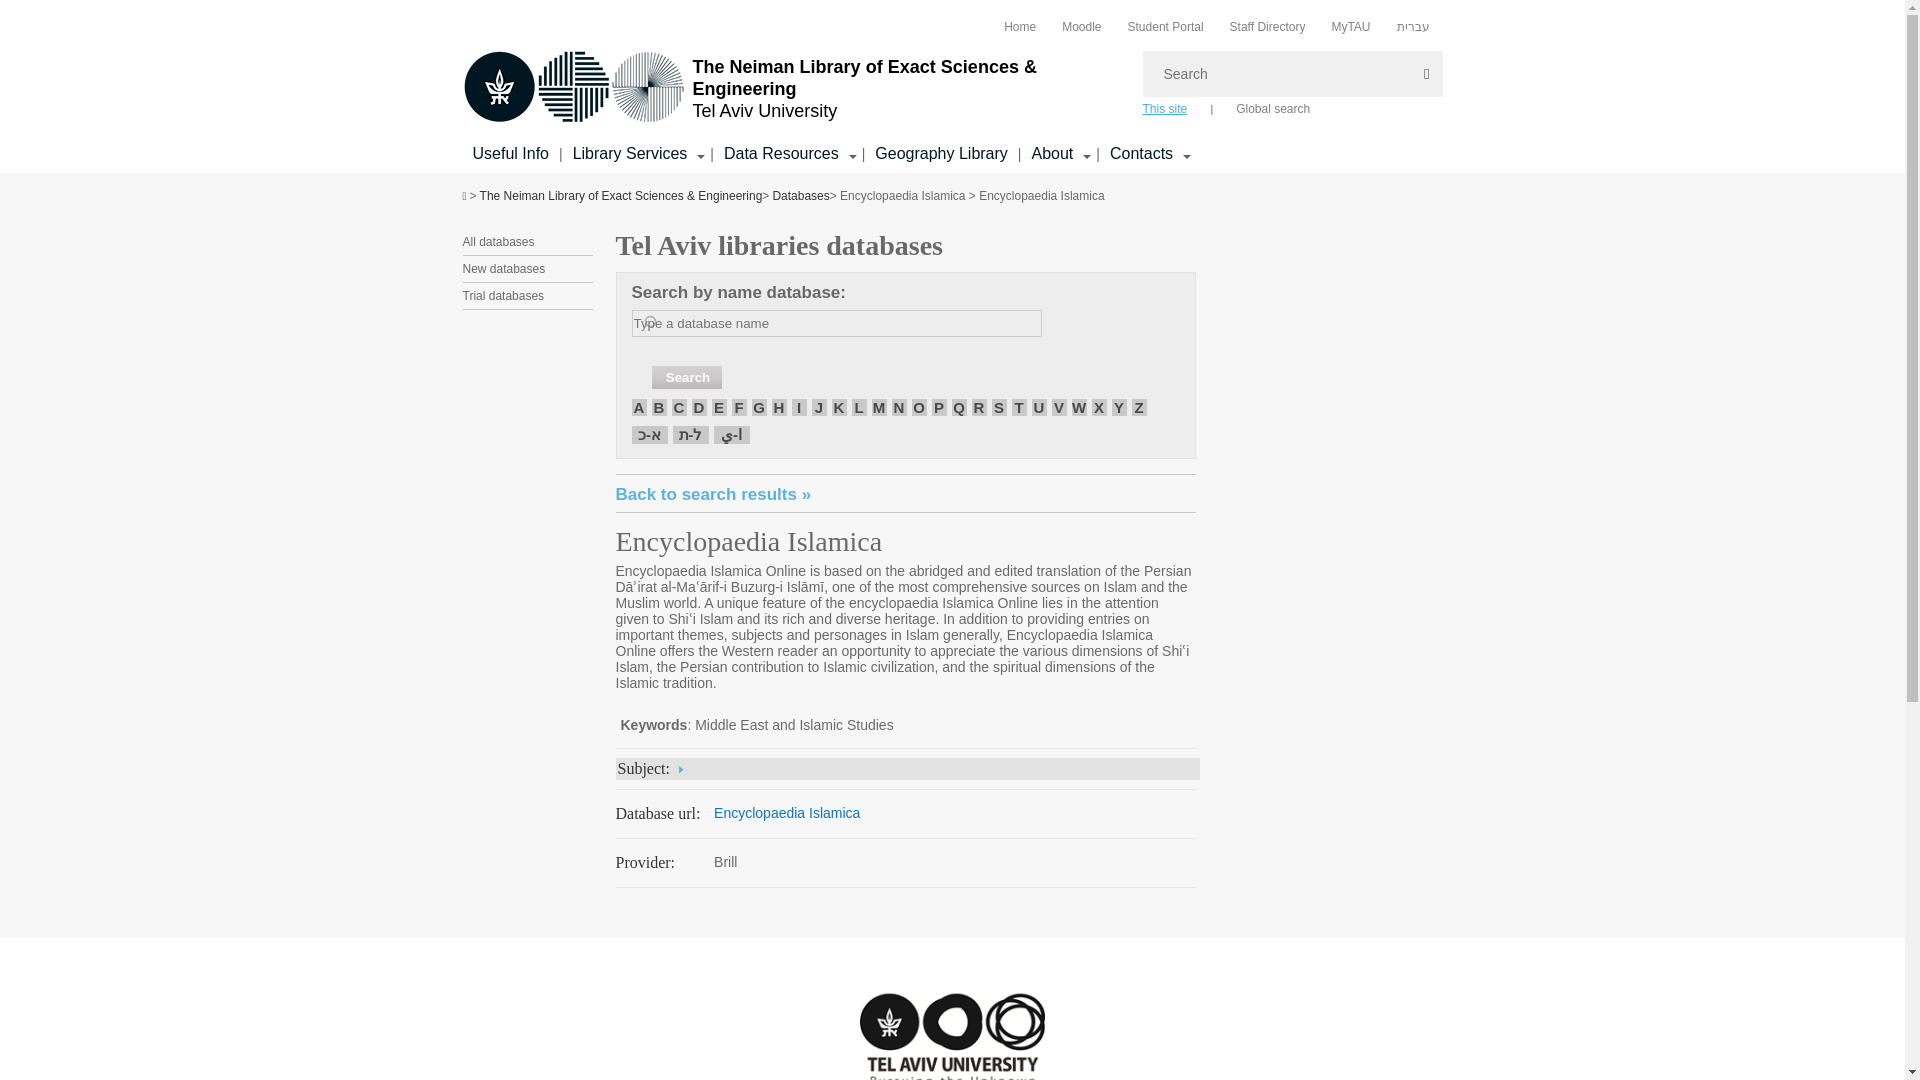  I want to click on Go to homepage, so click(792, 88).